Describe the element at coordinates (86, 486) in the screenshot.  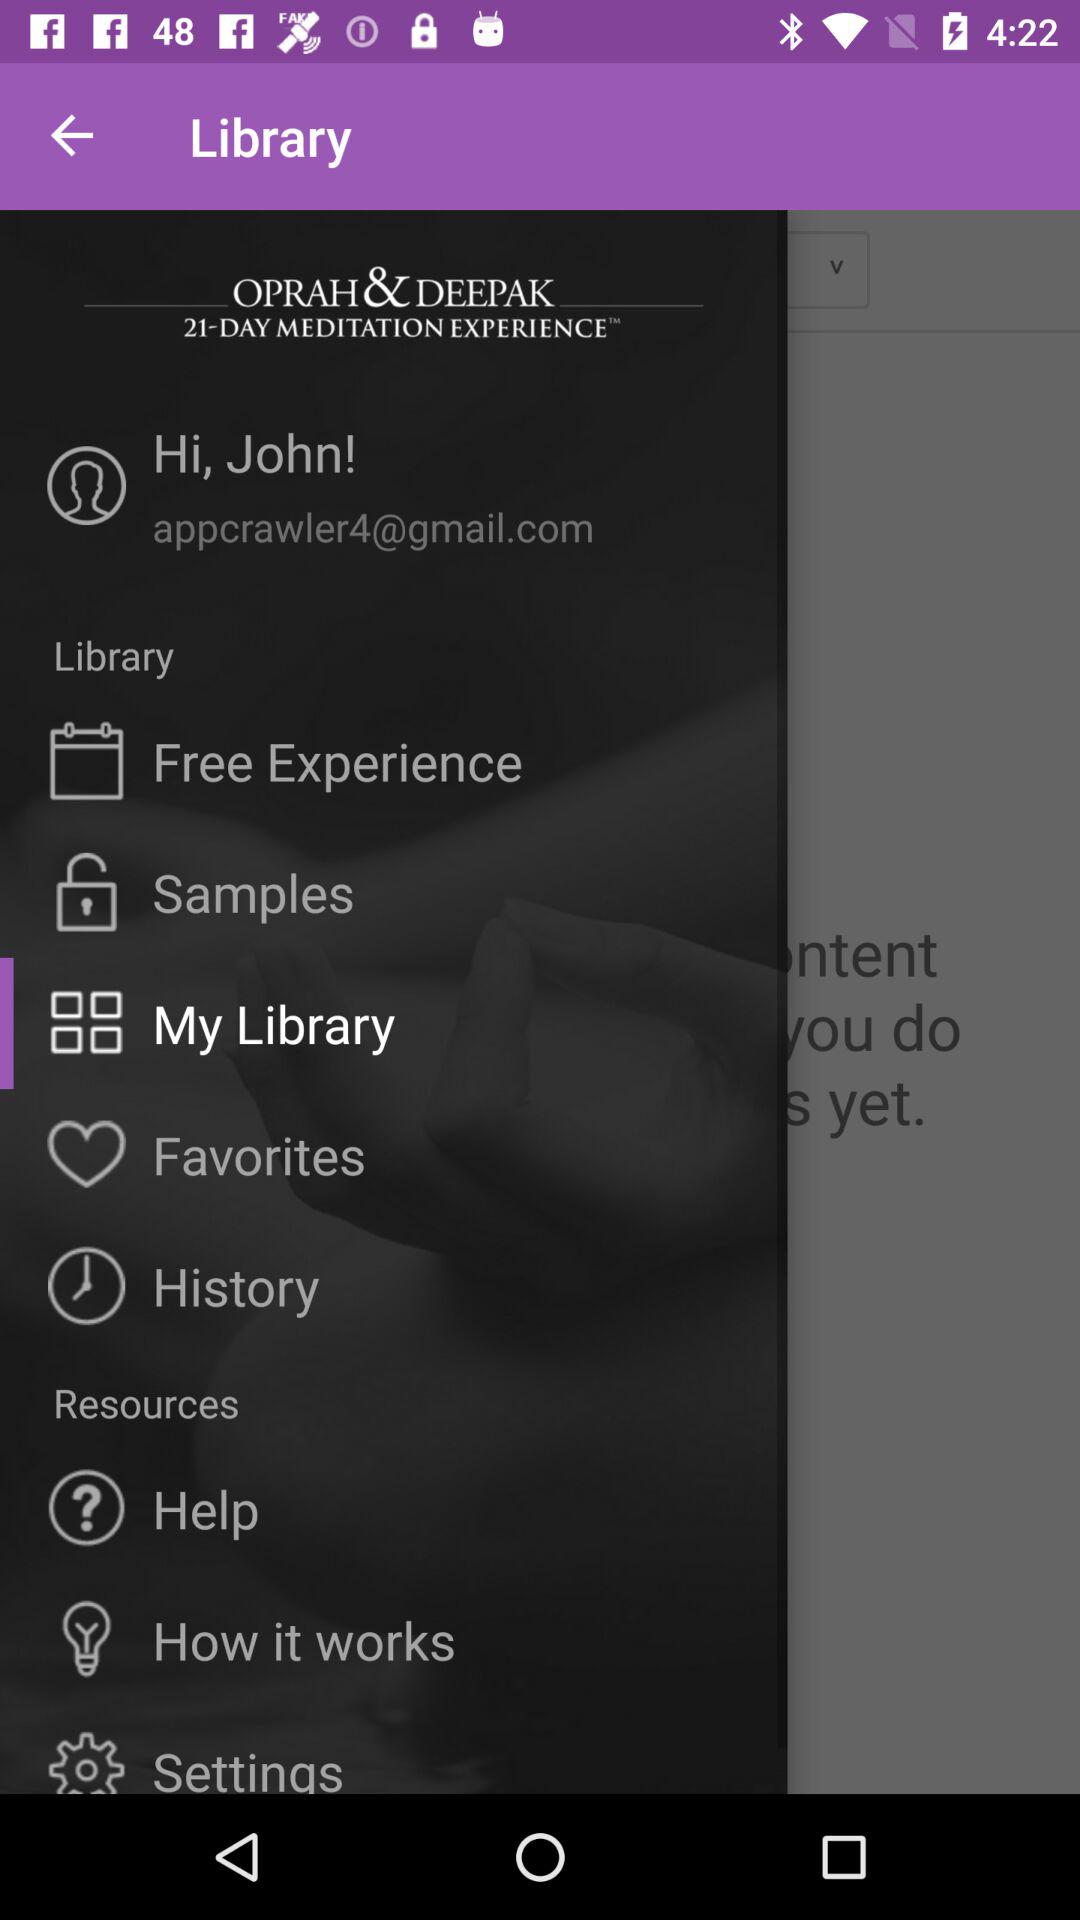
I see `choose item next to hi, john!` at that location.